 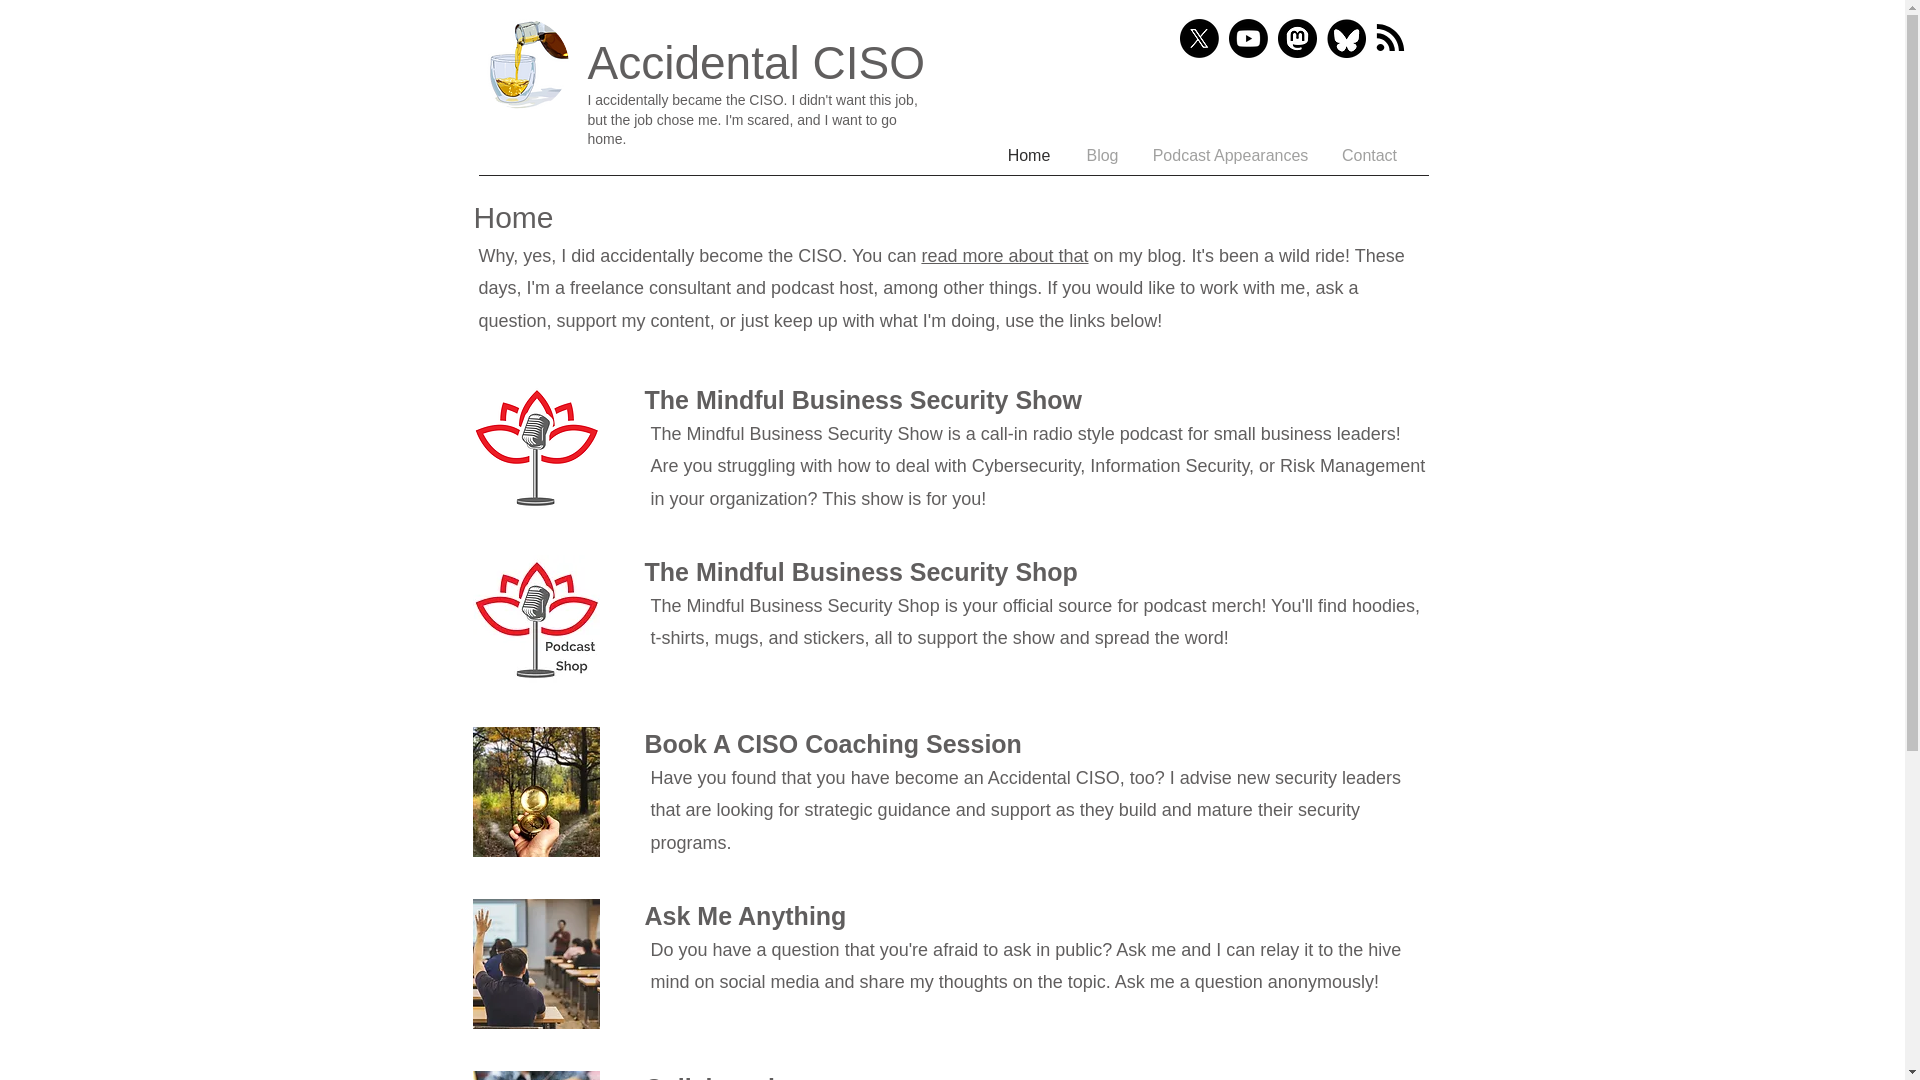 What do you see at coordinates (536, 964) in the screenshot?
I see `Ask Me Anything!` at bounding box center [536, 964].